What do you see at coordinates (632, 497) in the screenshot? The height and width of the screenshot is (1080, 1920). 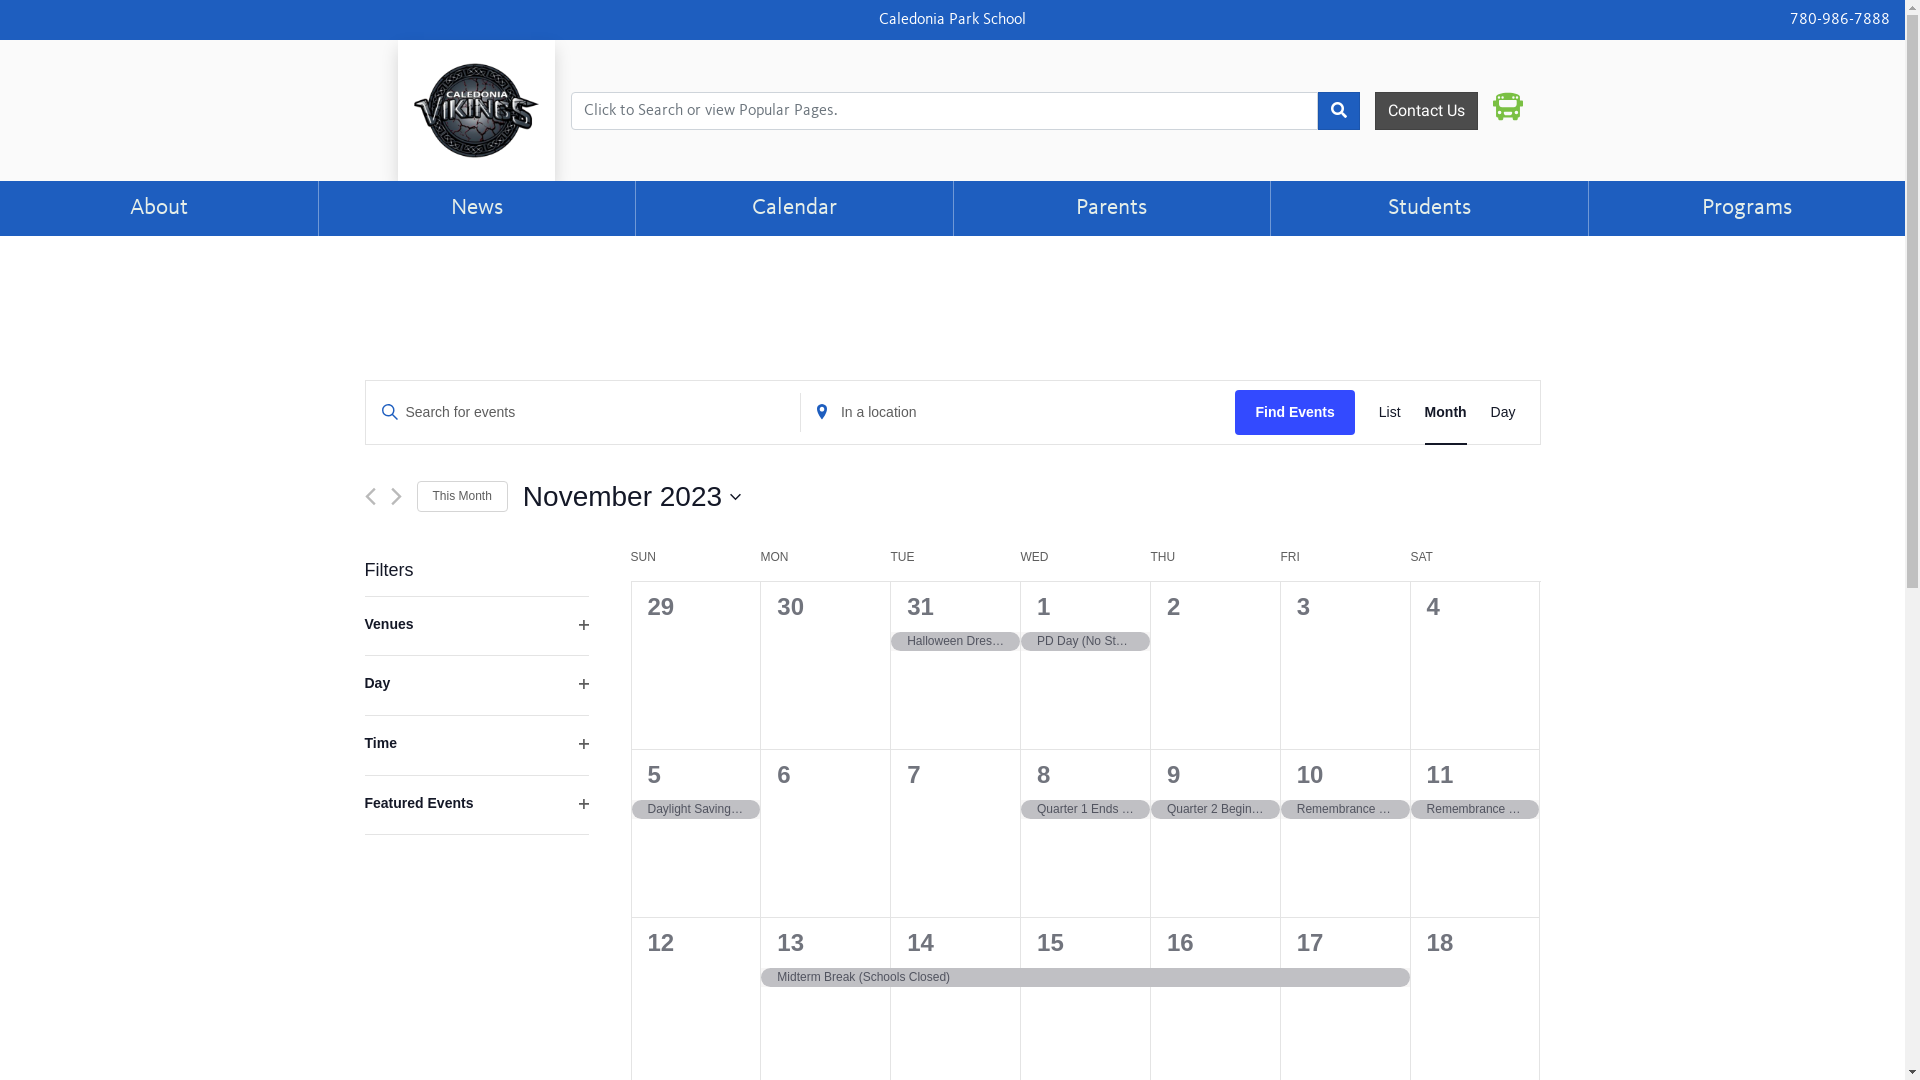 I see `November 2023` at bounding box center [632, 497].